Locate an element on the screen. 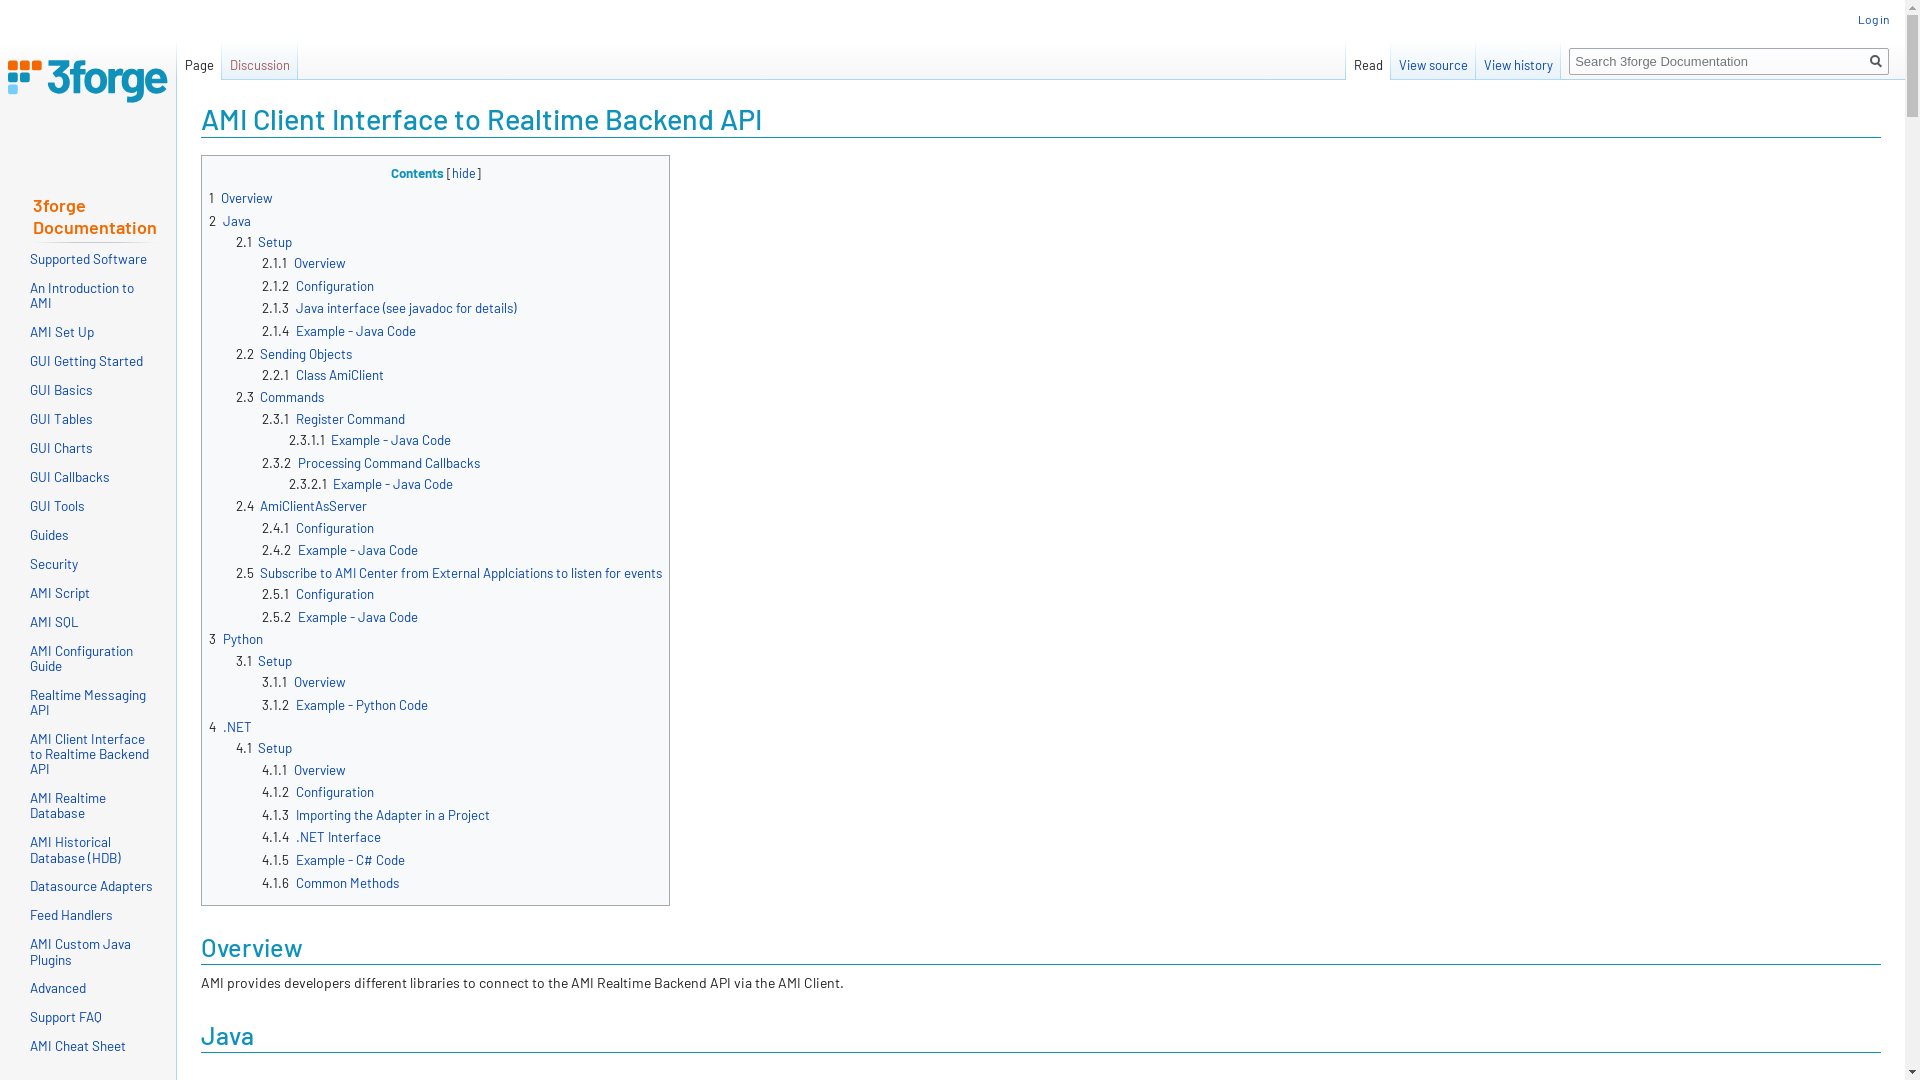 The height and width of the screenshot is (1080, 1920). 3.1 Setup is located at coordinates (264, 661).